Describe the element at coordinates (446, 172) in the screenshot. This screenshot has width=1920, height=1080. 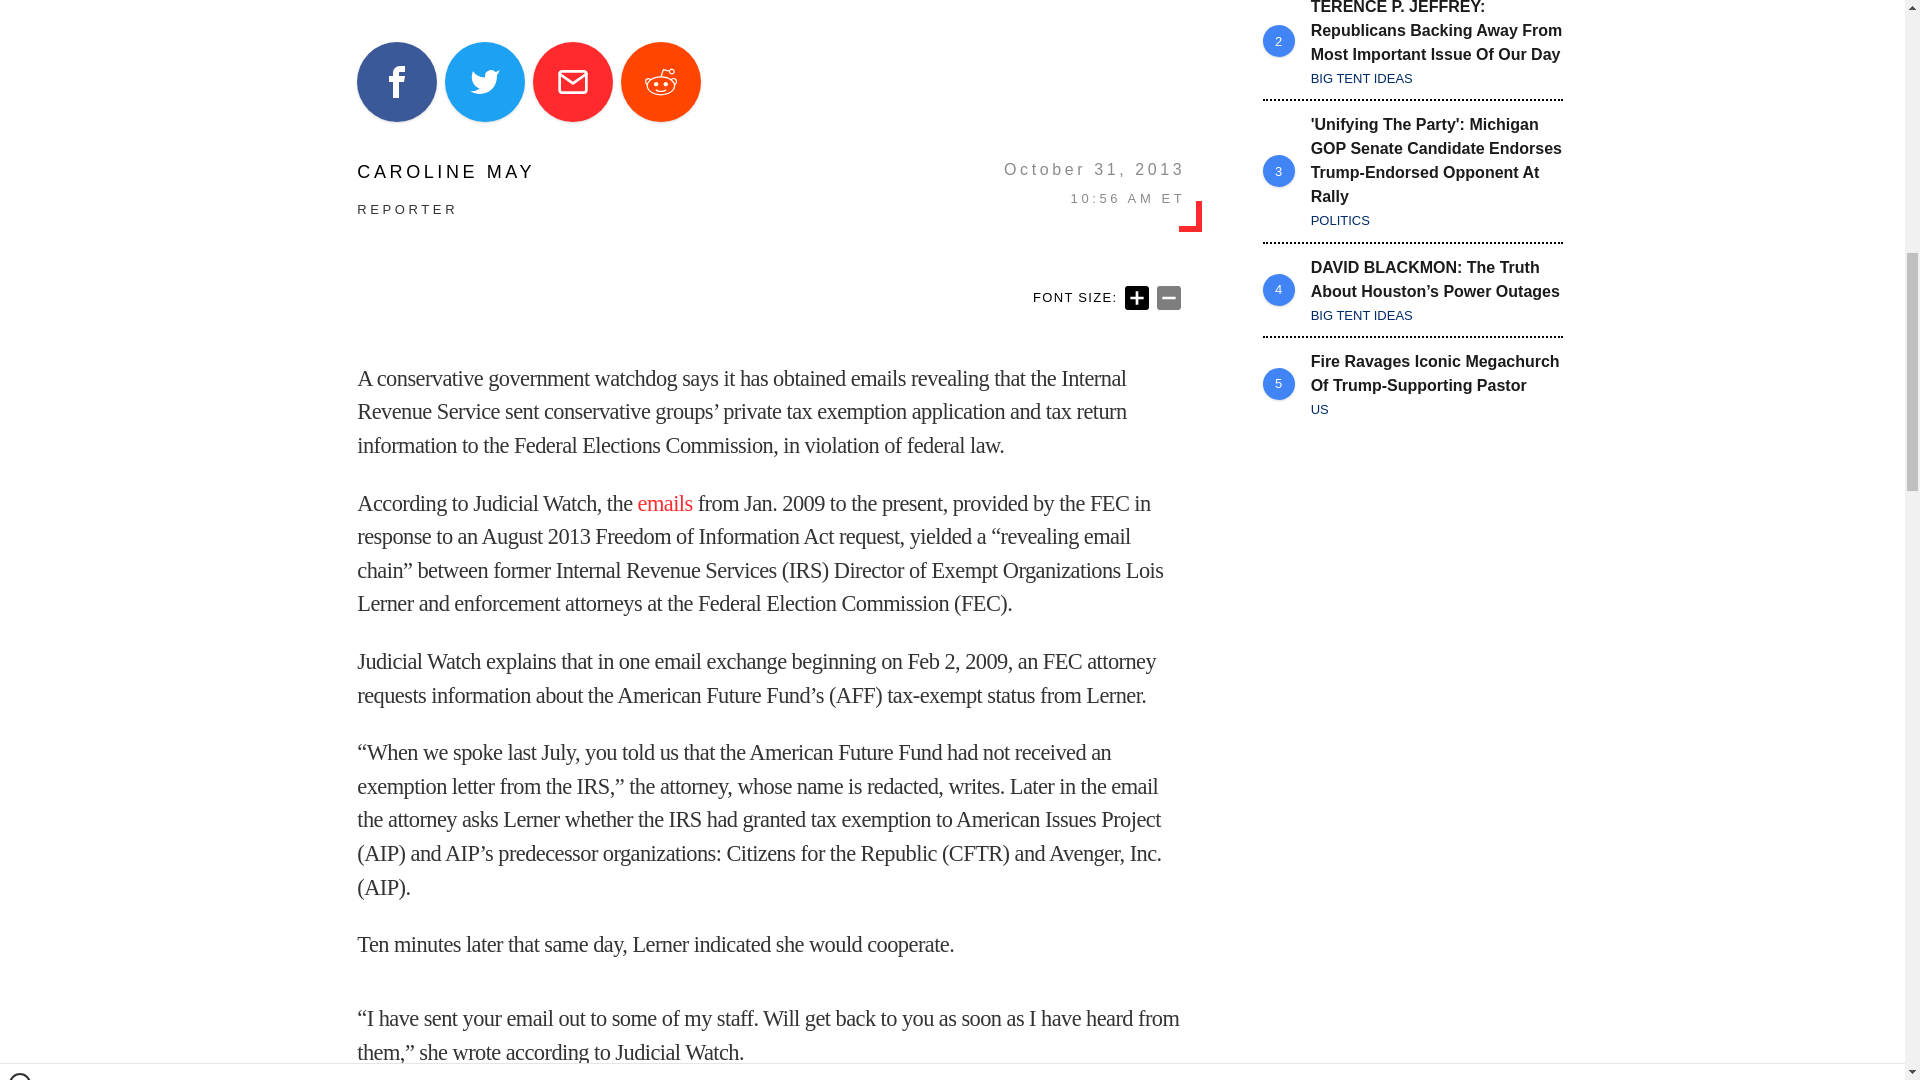
I see `CAROLINE MAY` at that location.